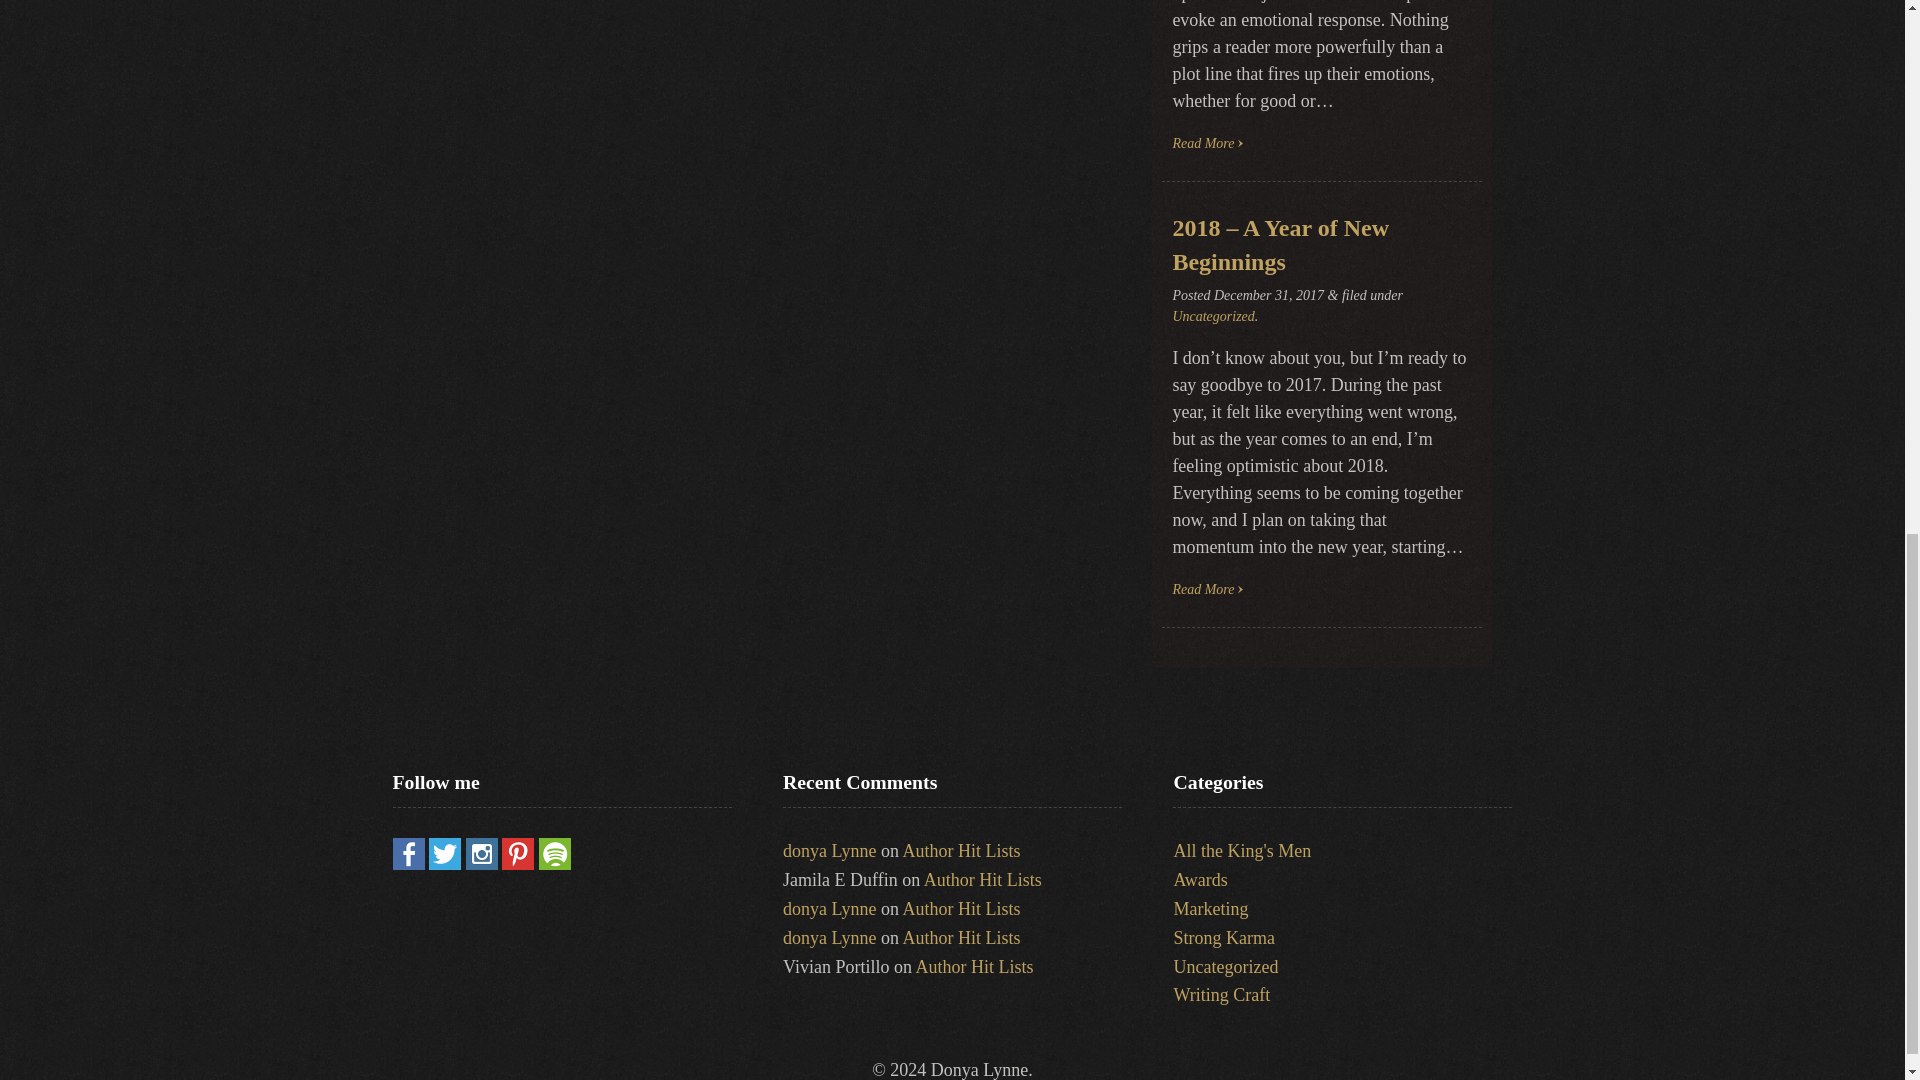 The image size is (1920, 1080). I want to click on Facebook, so click(408, 864).